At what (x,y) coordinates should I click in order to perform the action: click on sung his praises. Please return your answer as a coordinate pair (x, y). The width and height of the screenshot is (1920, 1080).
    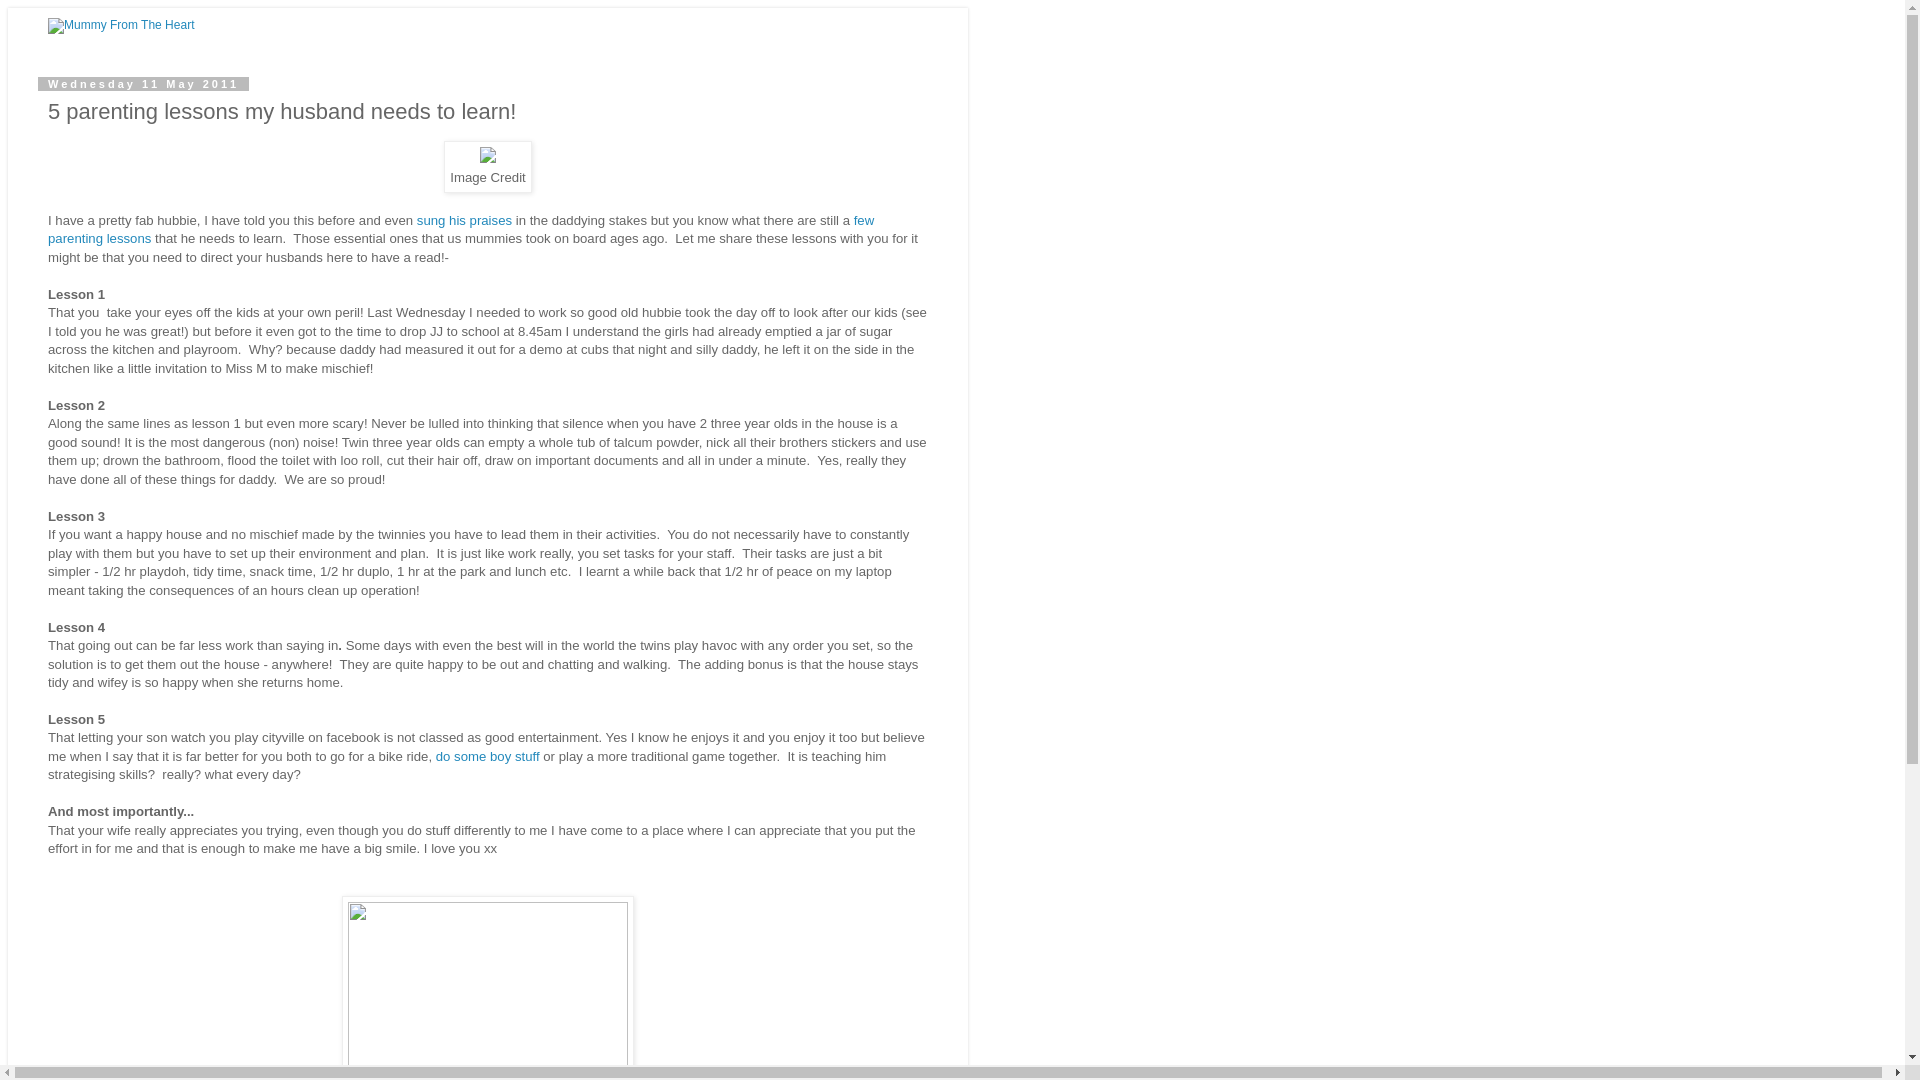
    Looking at the image, I should click on (464, 220).